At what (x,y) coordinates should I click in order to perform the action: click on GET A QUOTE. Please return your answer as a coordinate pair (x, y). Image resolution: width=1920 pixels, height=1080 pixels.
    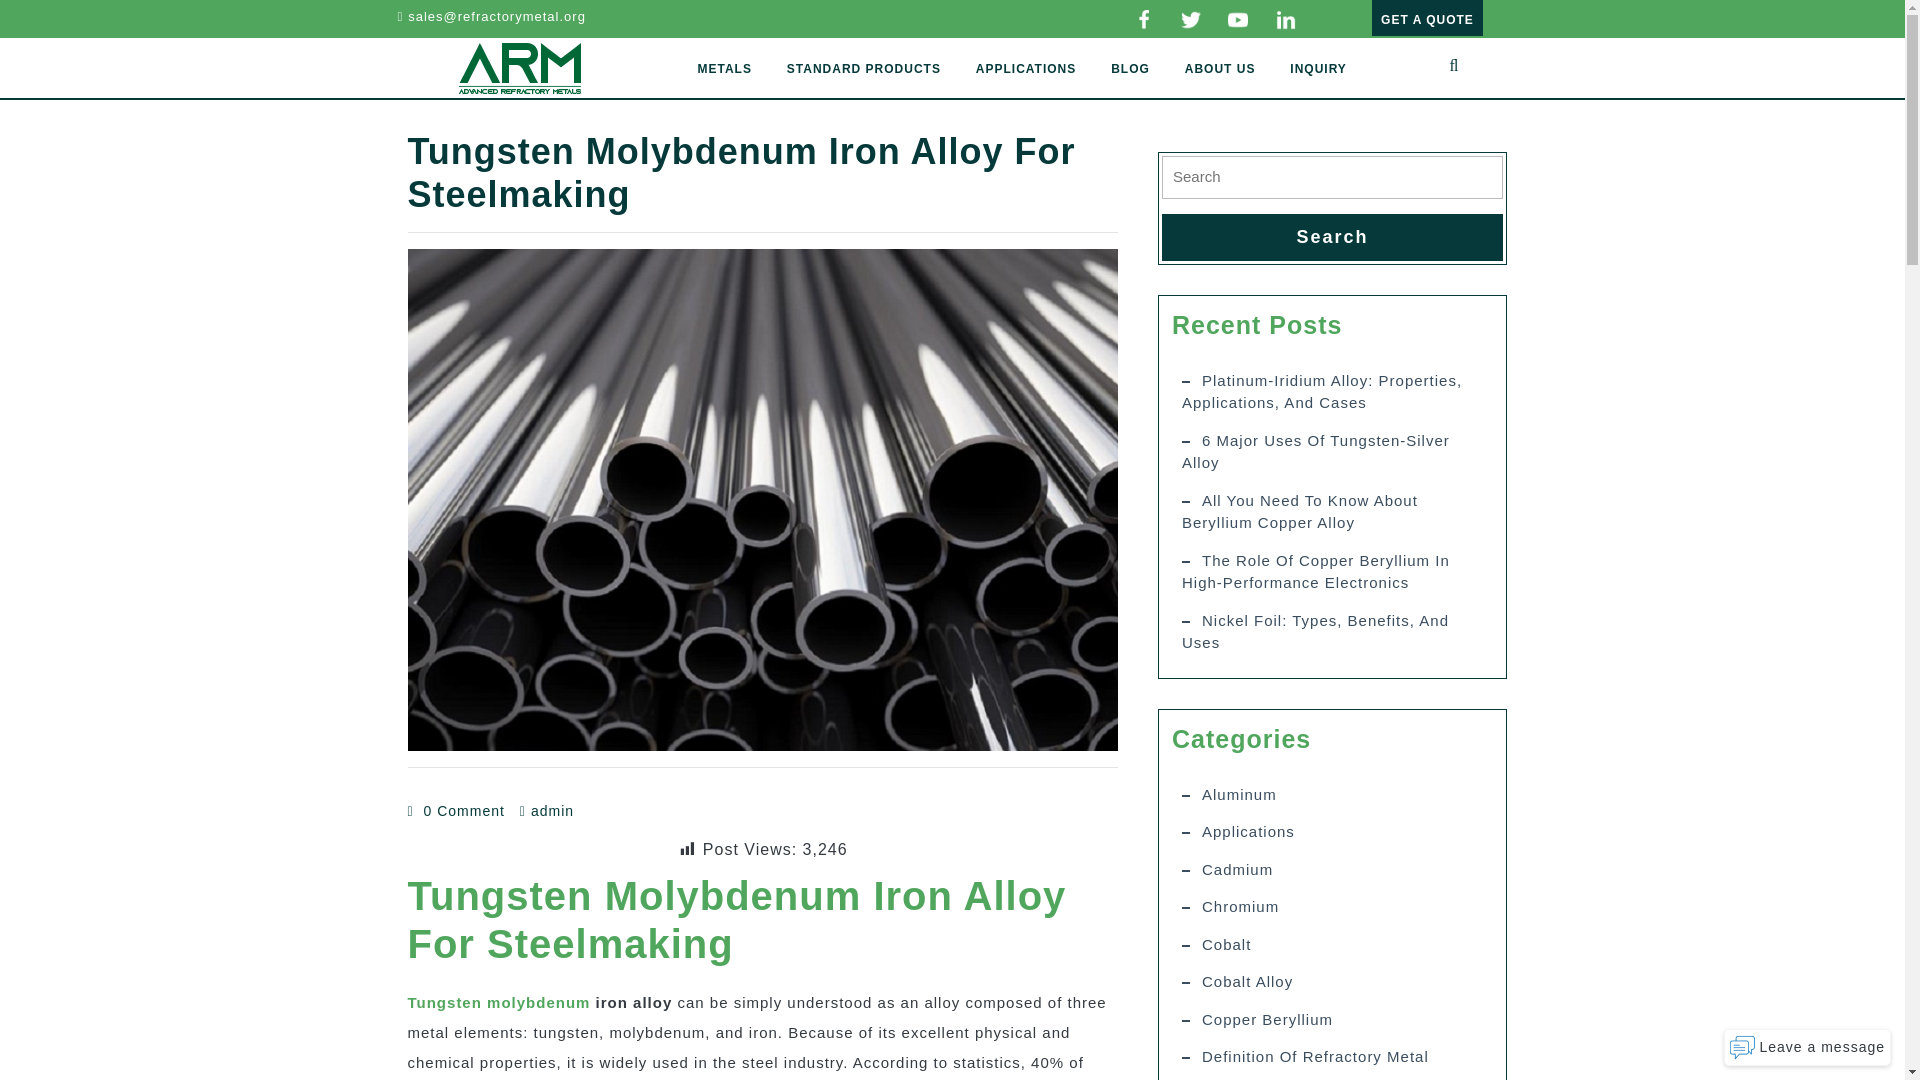
    Looking at the image, I should click on (1427, 18).